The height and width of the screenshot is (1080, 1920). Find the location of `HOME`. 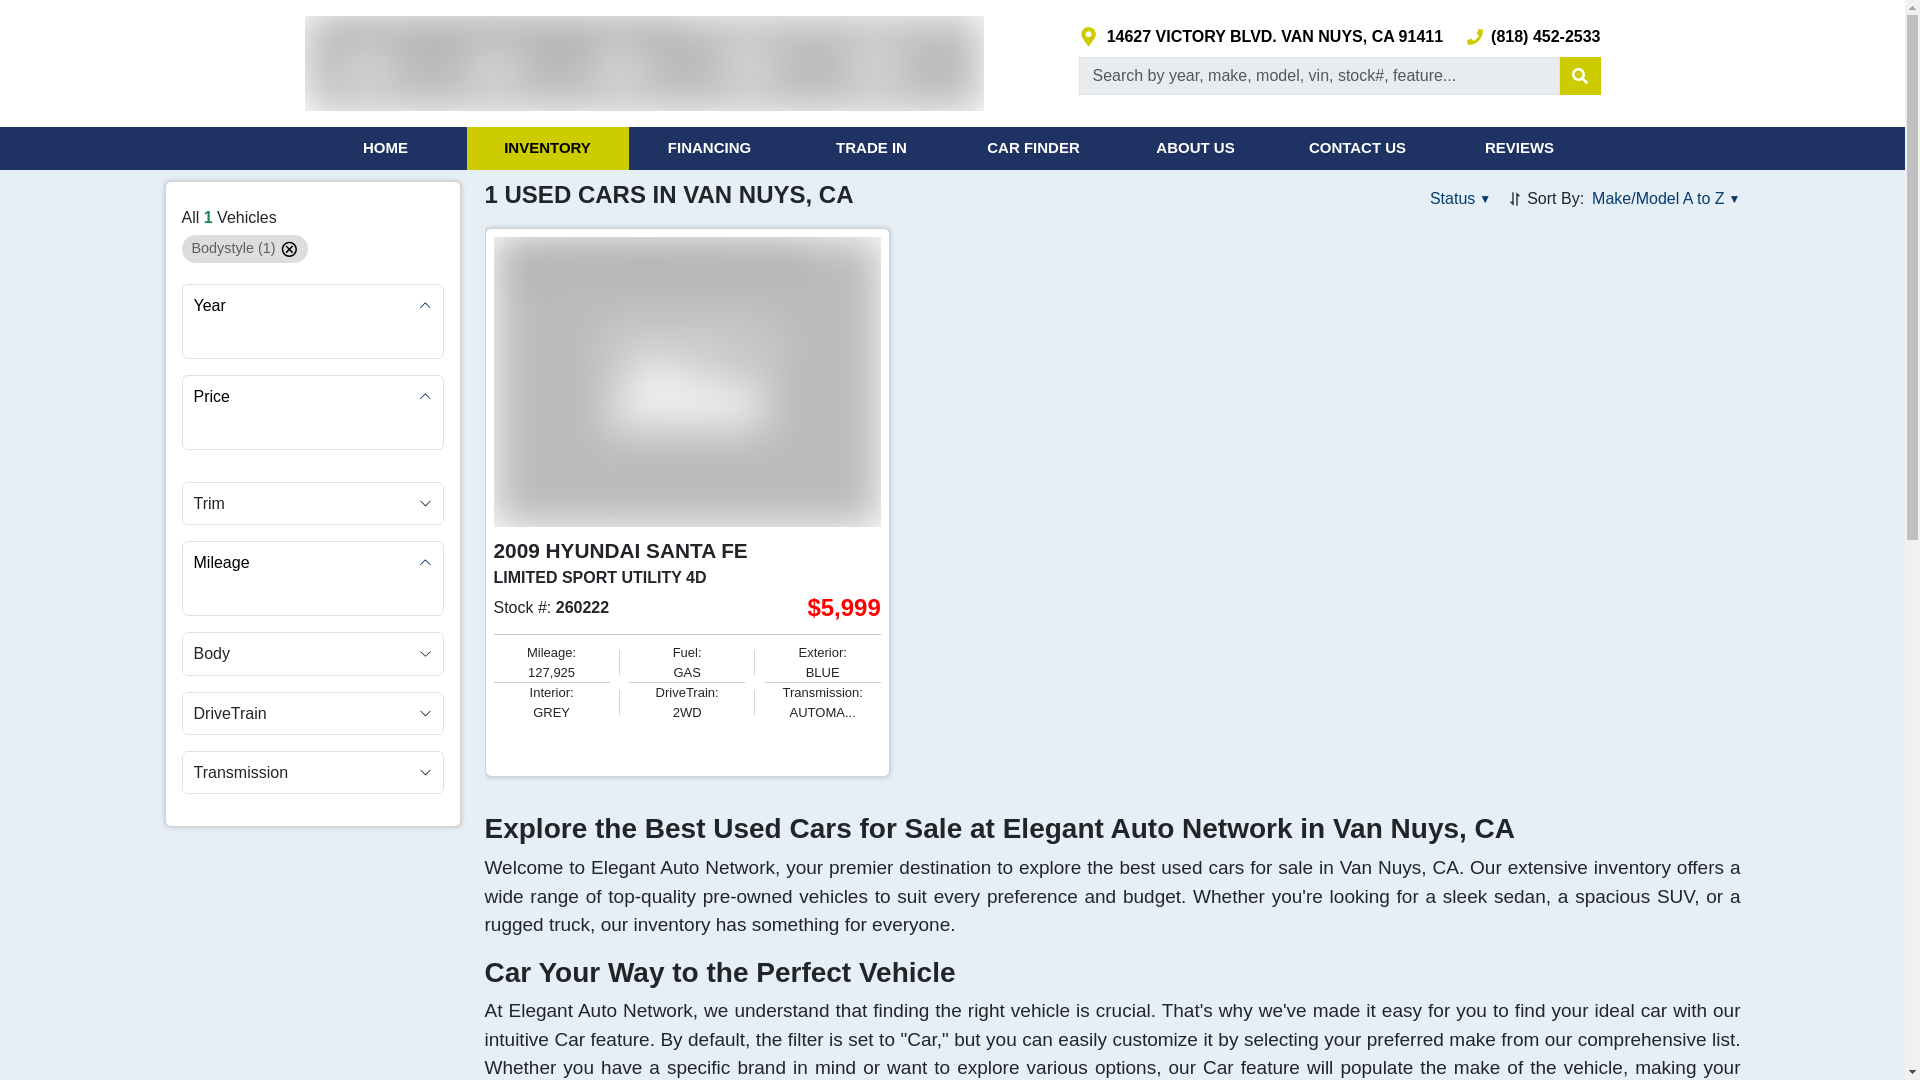

HOME is located at coordinates (384, 148).